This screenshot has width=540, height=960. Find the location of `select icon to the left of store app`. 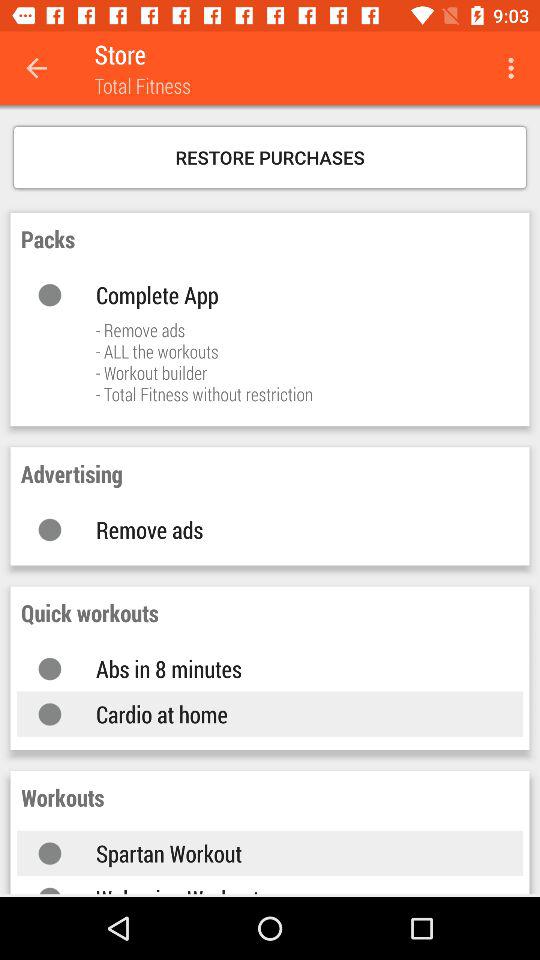

select icon to the left of store app is located at coordinates (36, 68).